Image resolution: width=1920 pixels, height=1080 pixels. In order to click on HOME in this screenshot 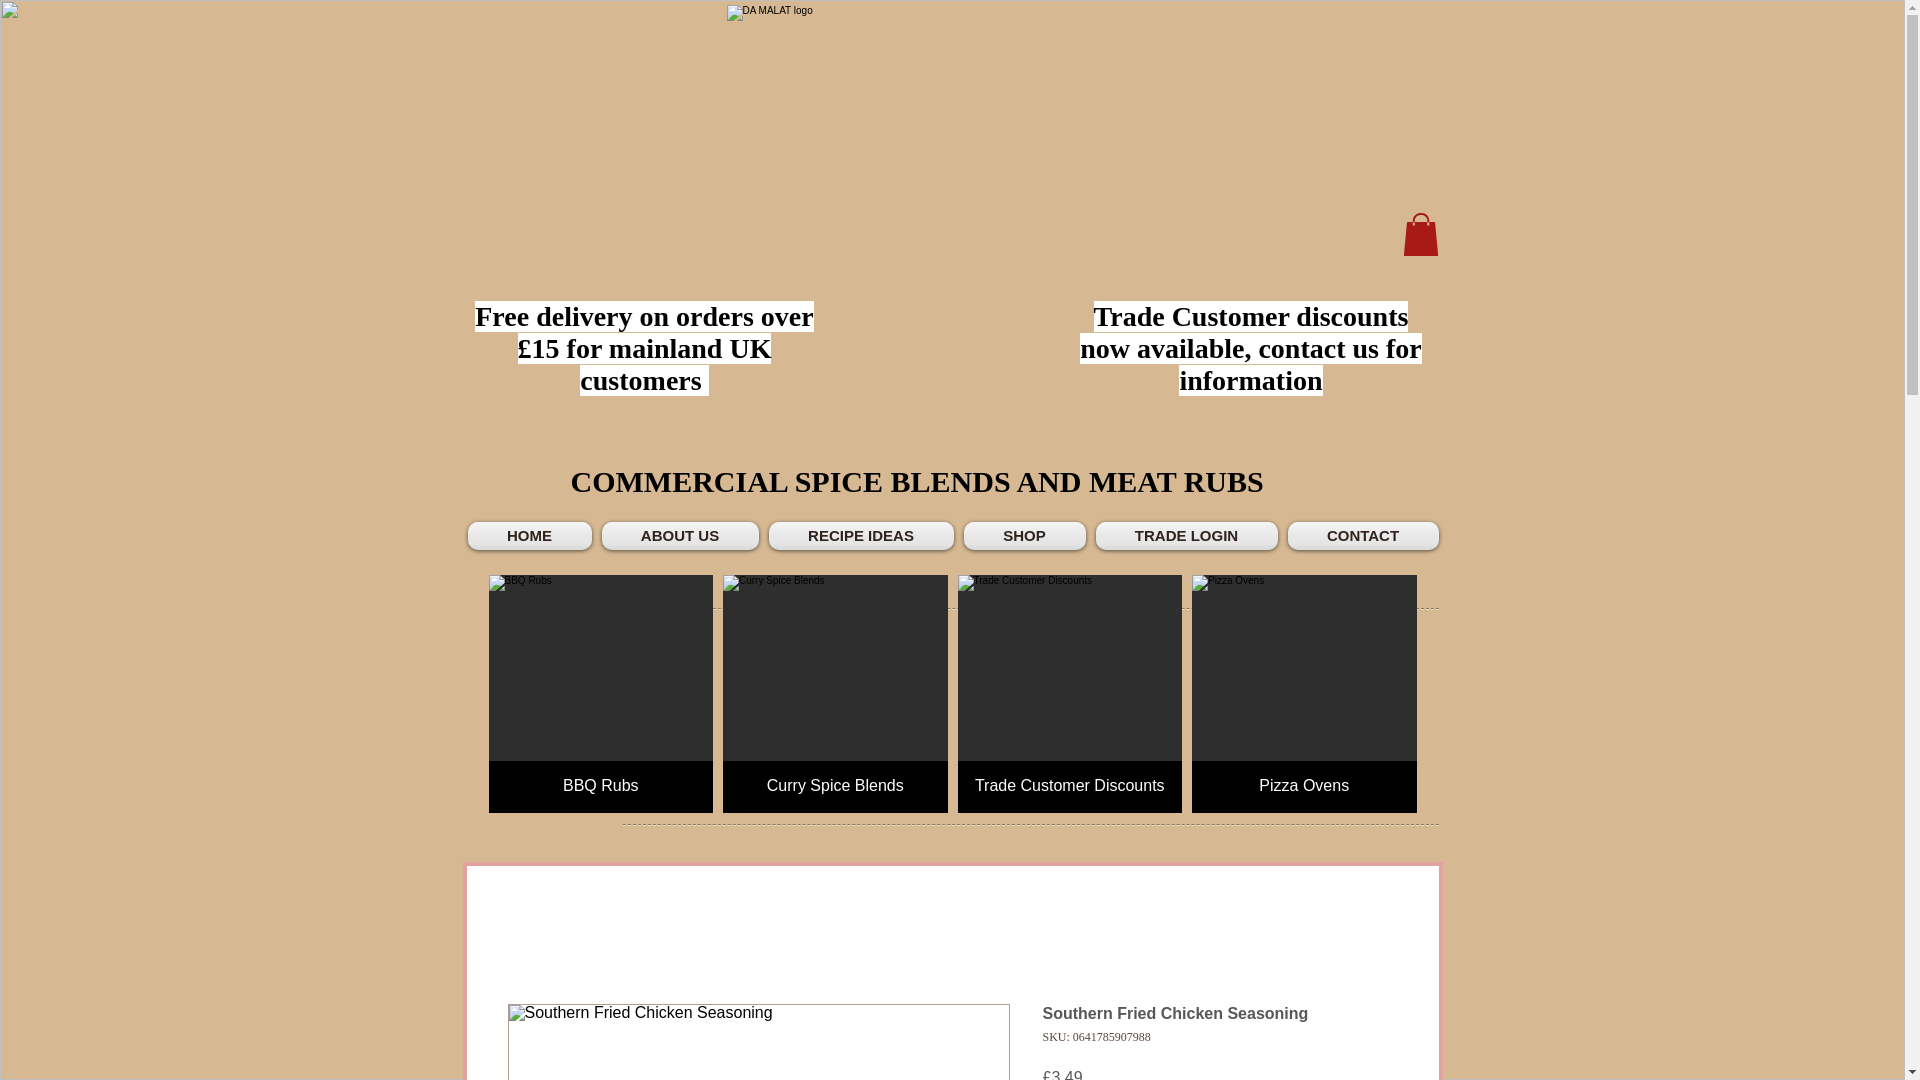, I will do `click(532, 535)`.